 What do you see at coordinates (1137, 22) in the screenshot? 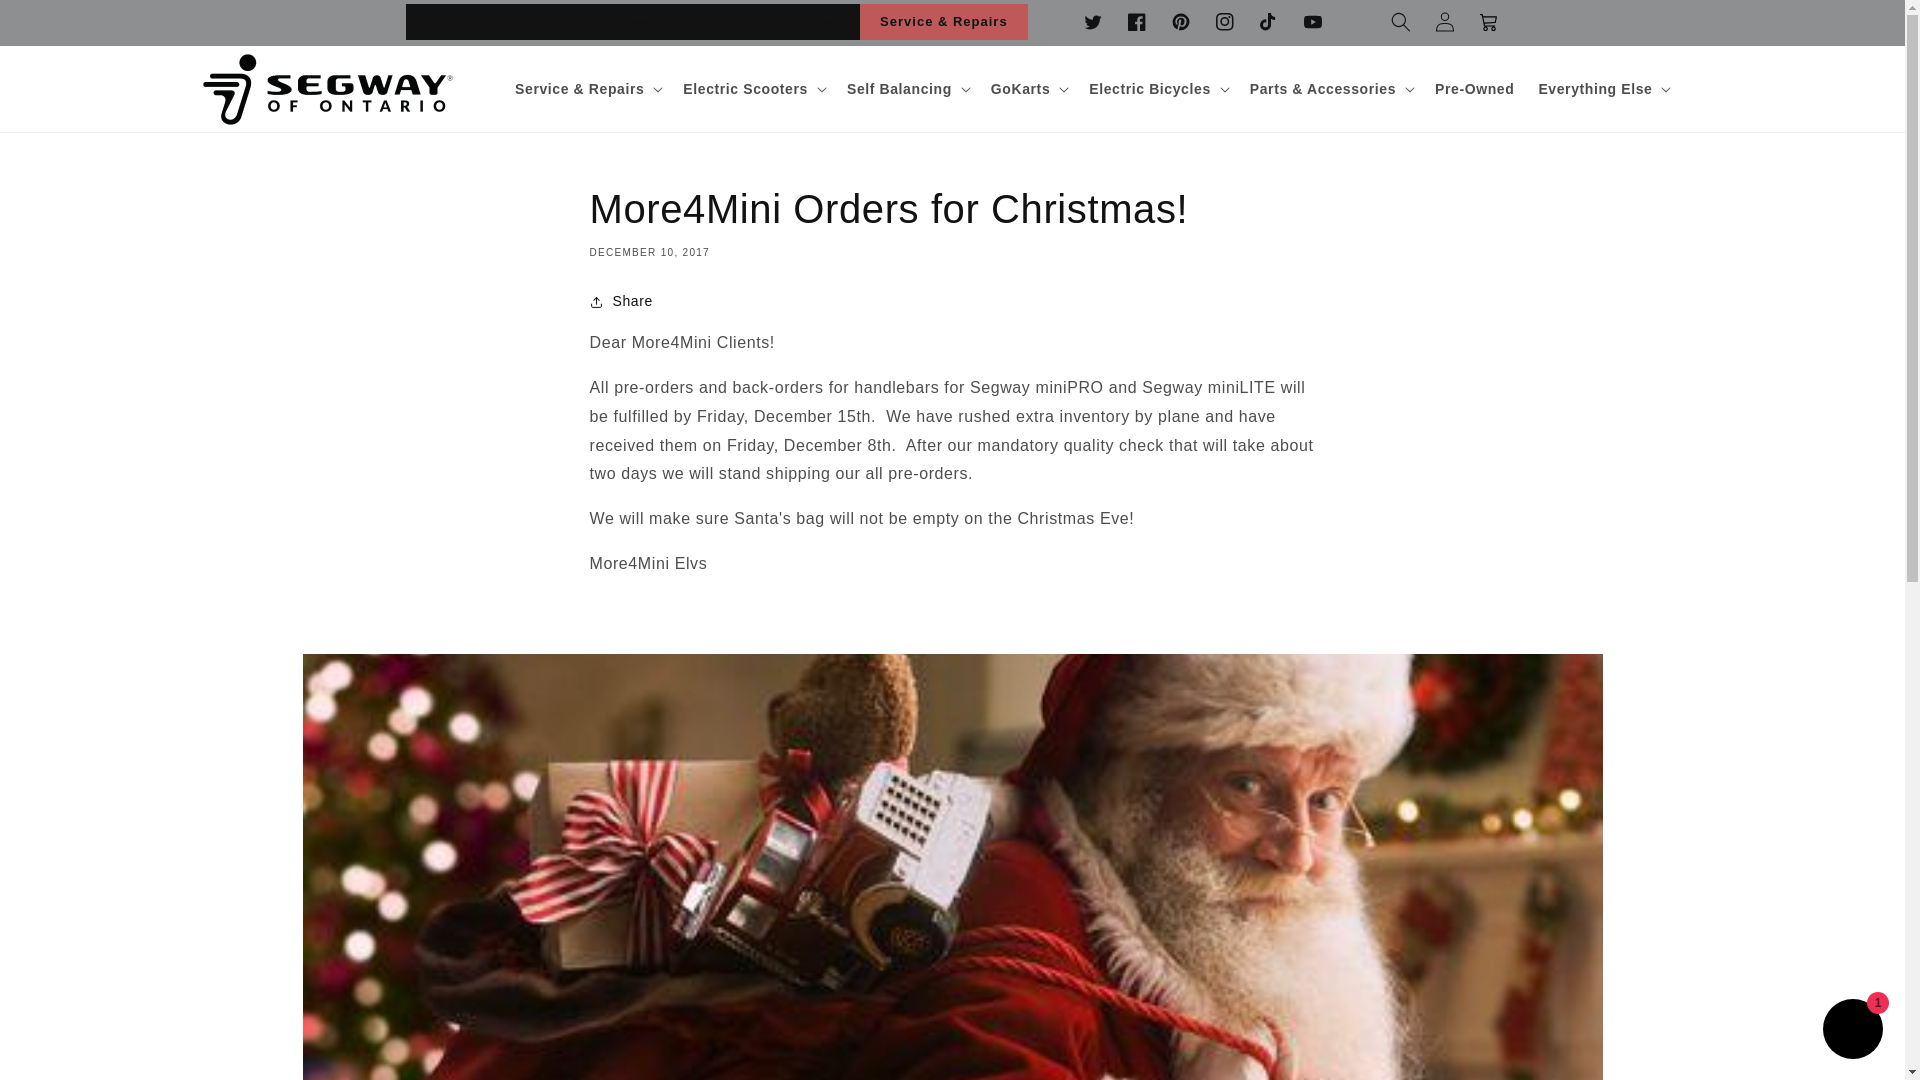
I see `Facebook` at bounding box center [1137, 22].